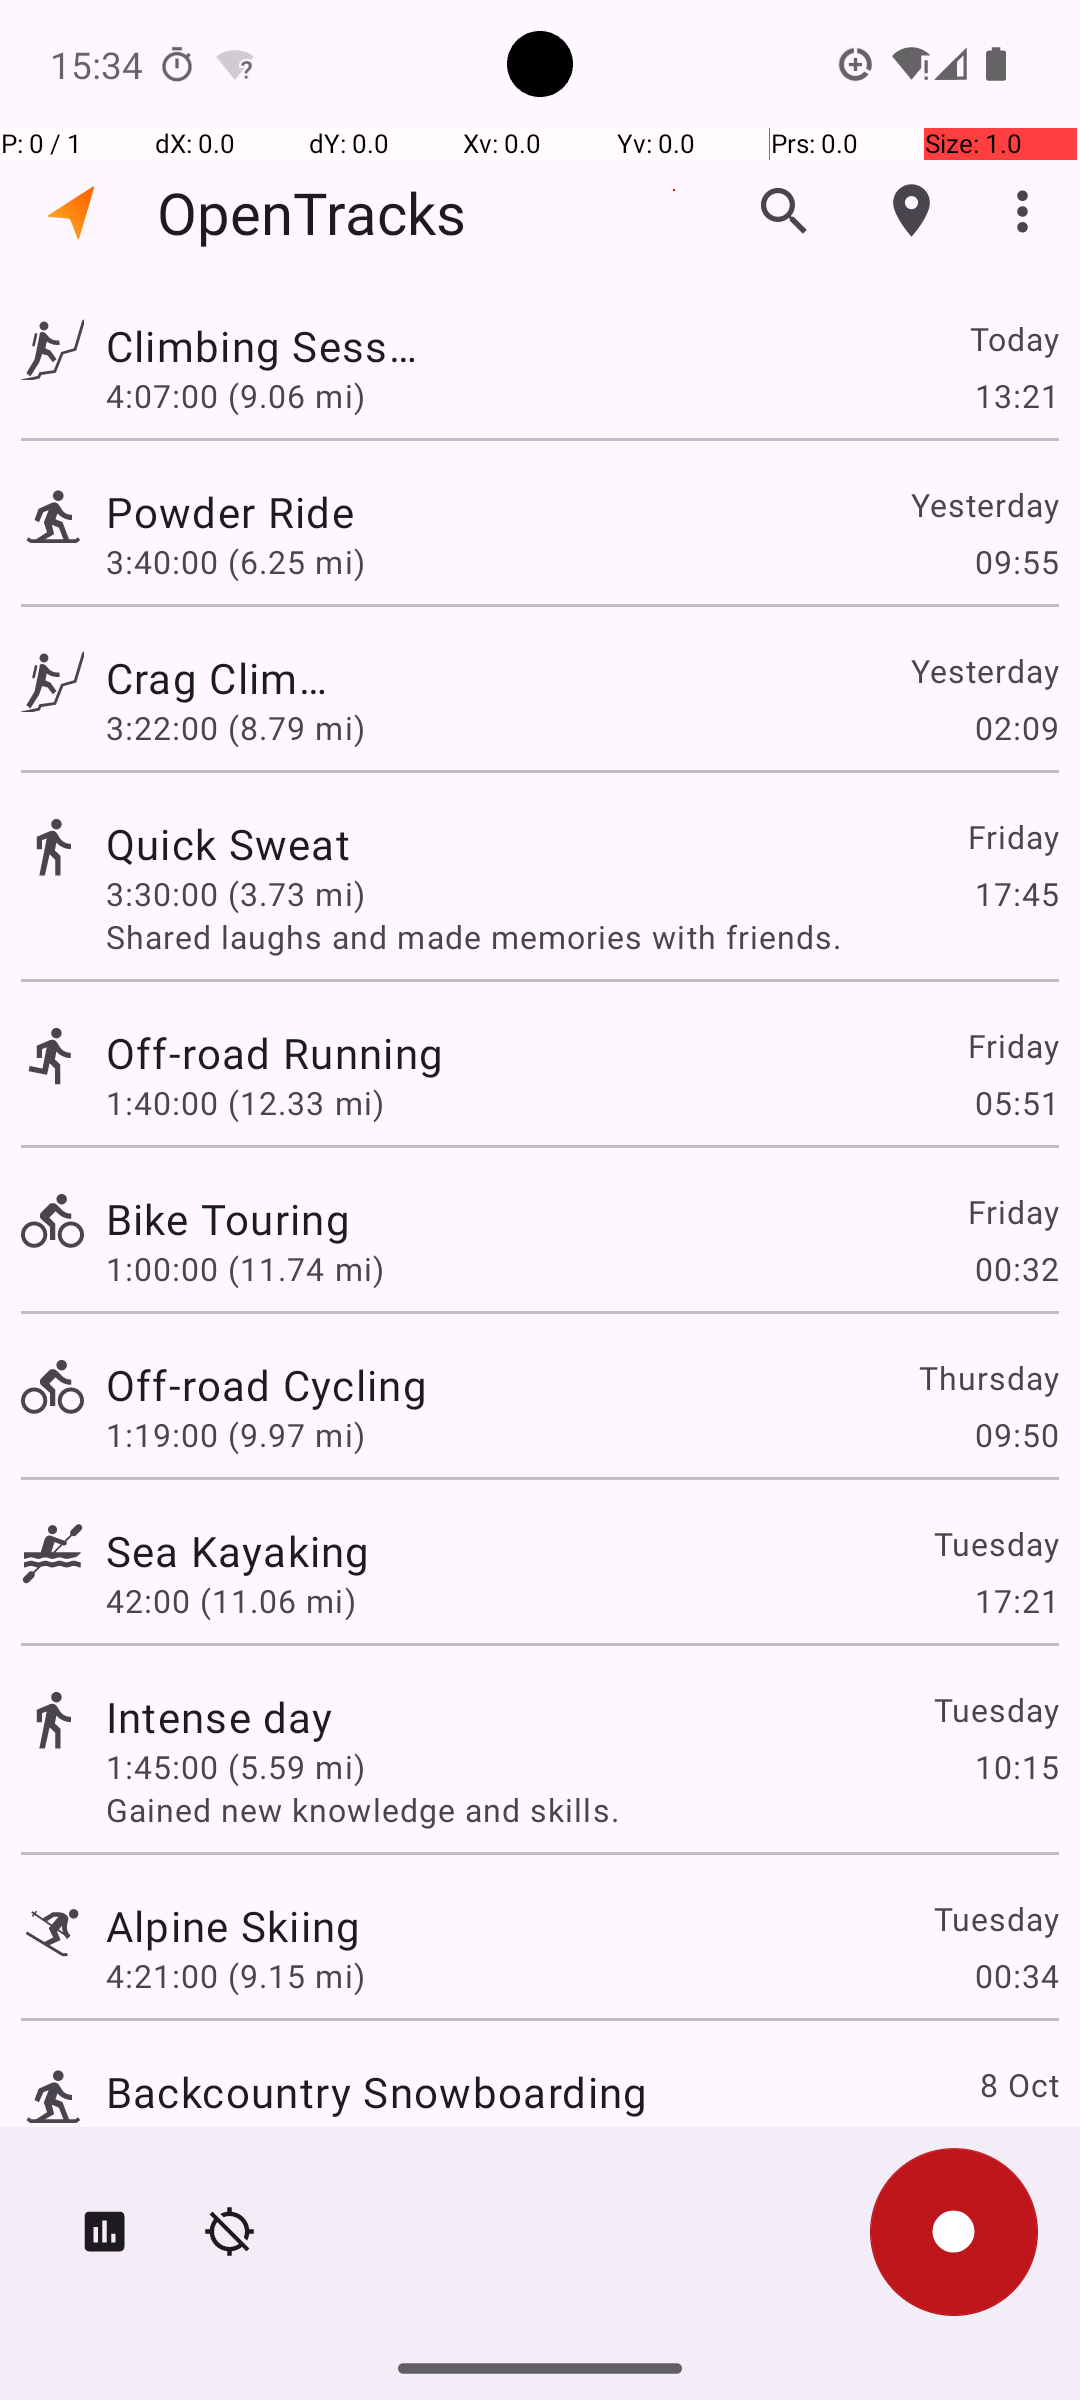 Image resolution: width=1080 pixels, height=2400 pixels. Describe the element at coordinates (231, 1600) in the screenshot. I see `42:00 (11.06 mi)` at that location.